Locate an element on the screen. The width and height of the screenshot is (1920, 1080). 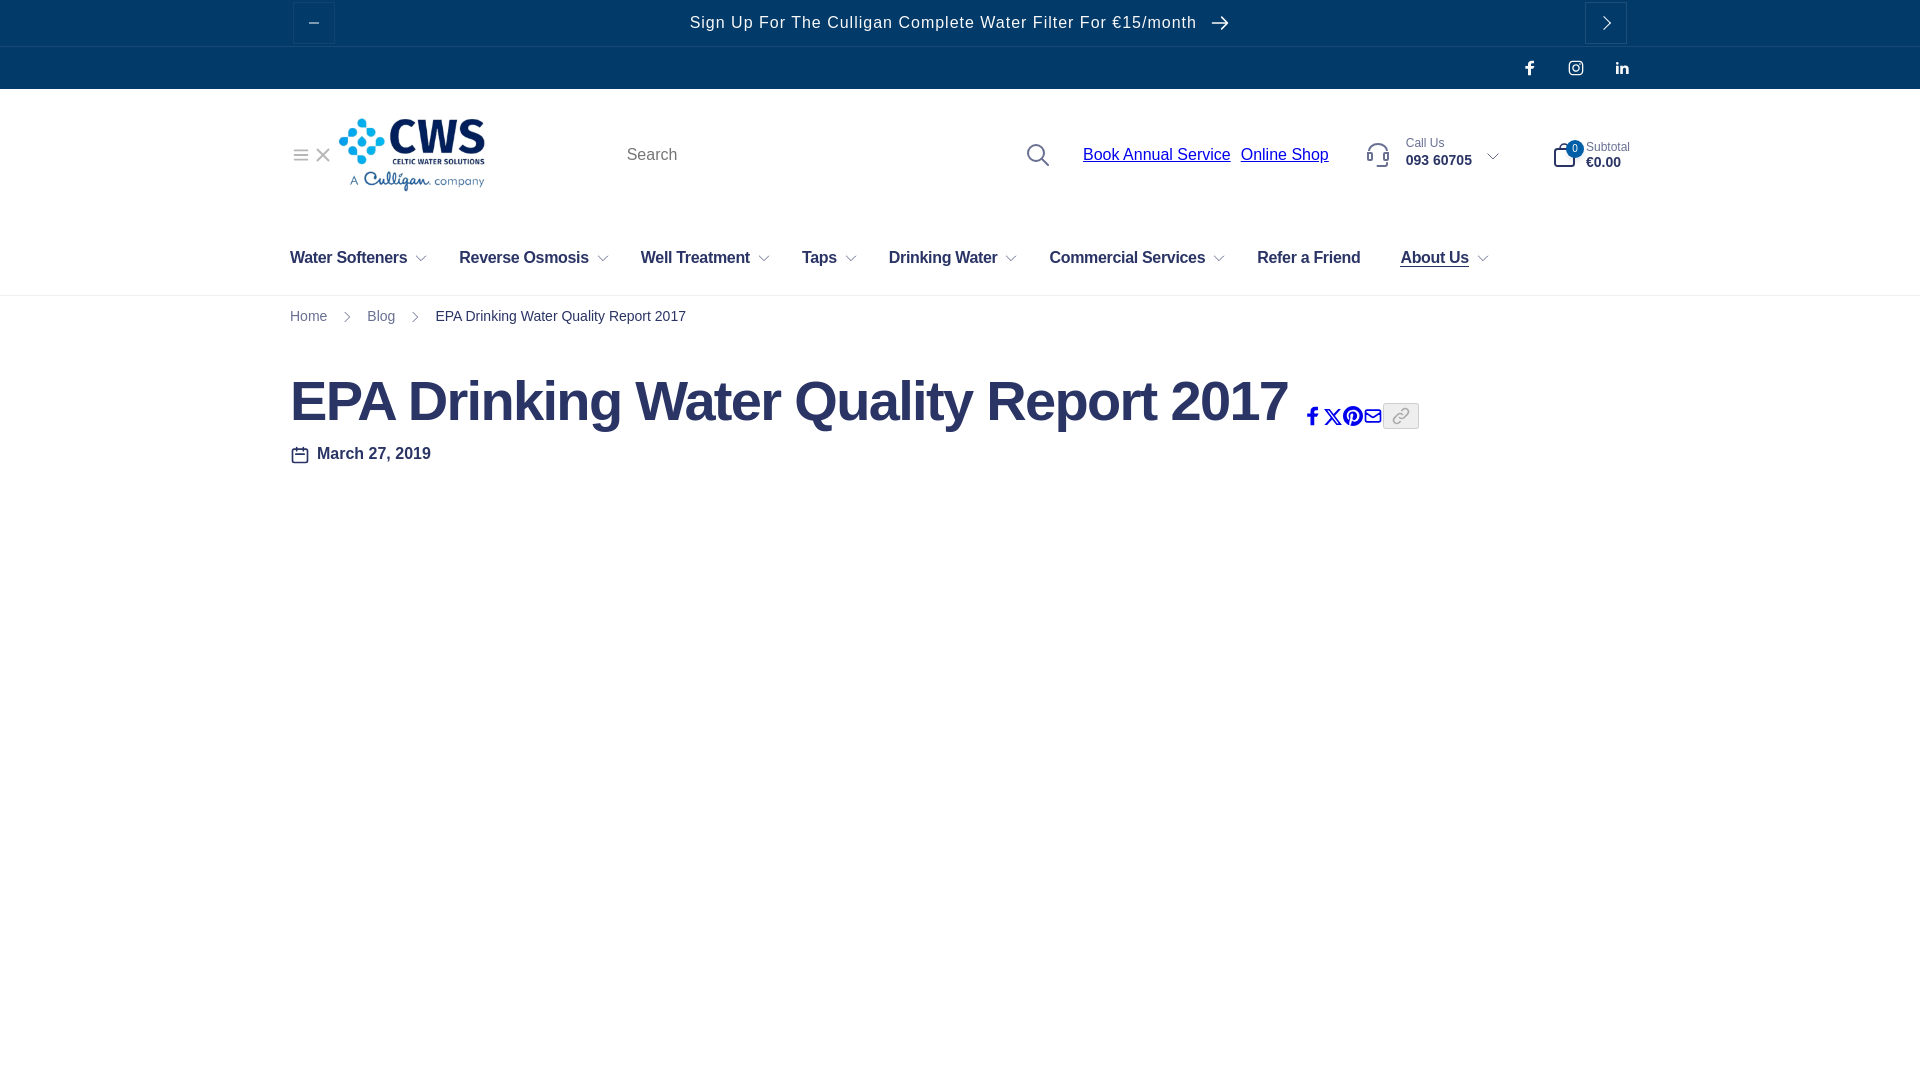
Skip to content is located at coordinates (22, 11).